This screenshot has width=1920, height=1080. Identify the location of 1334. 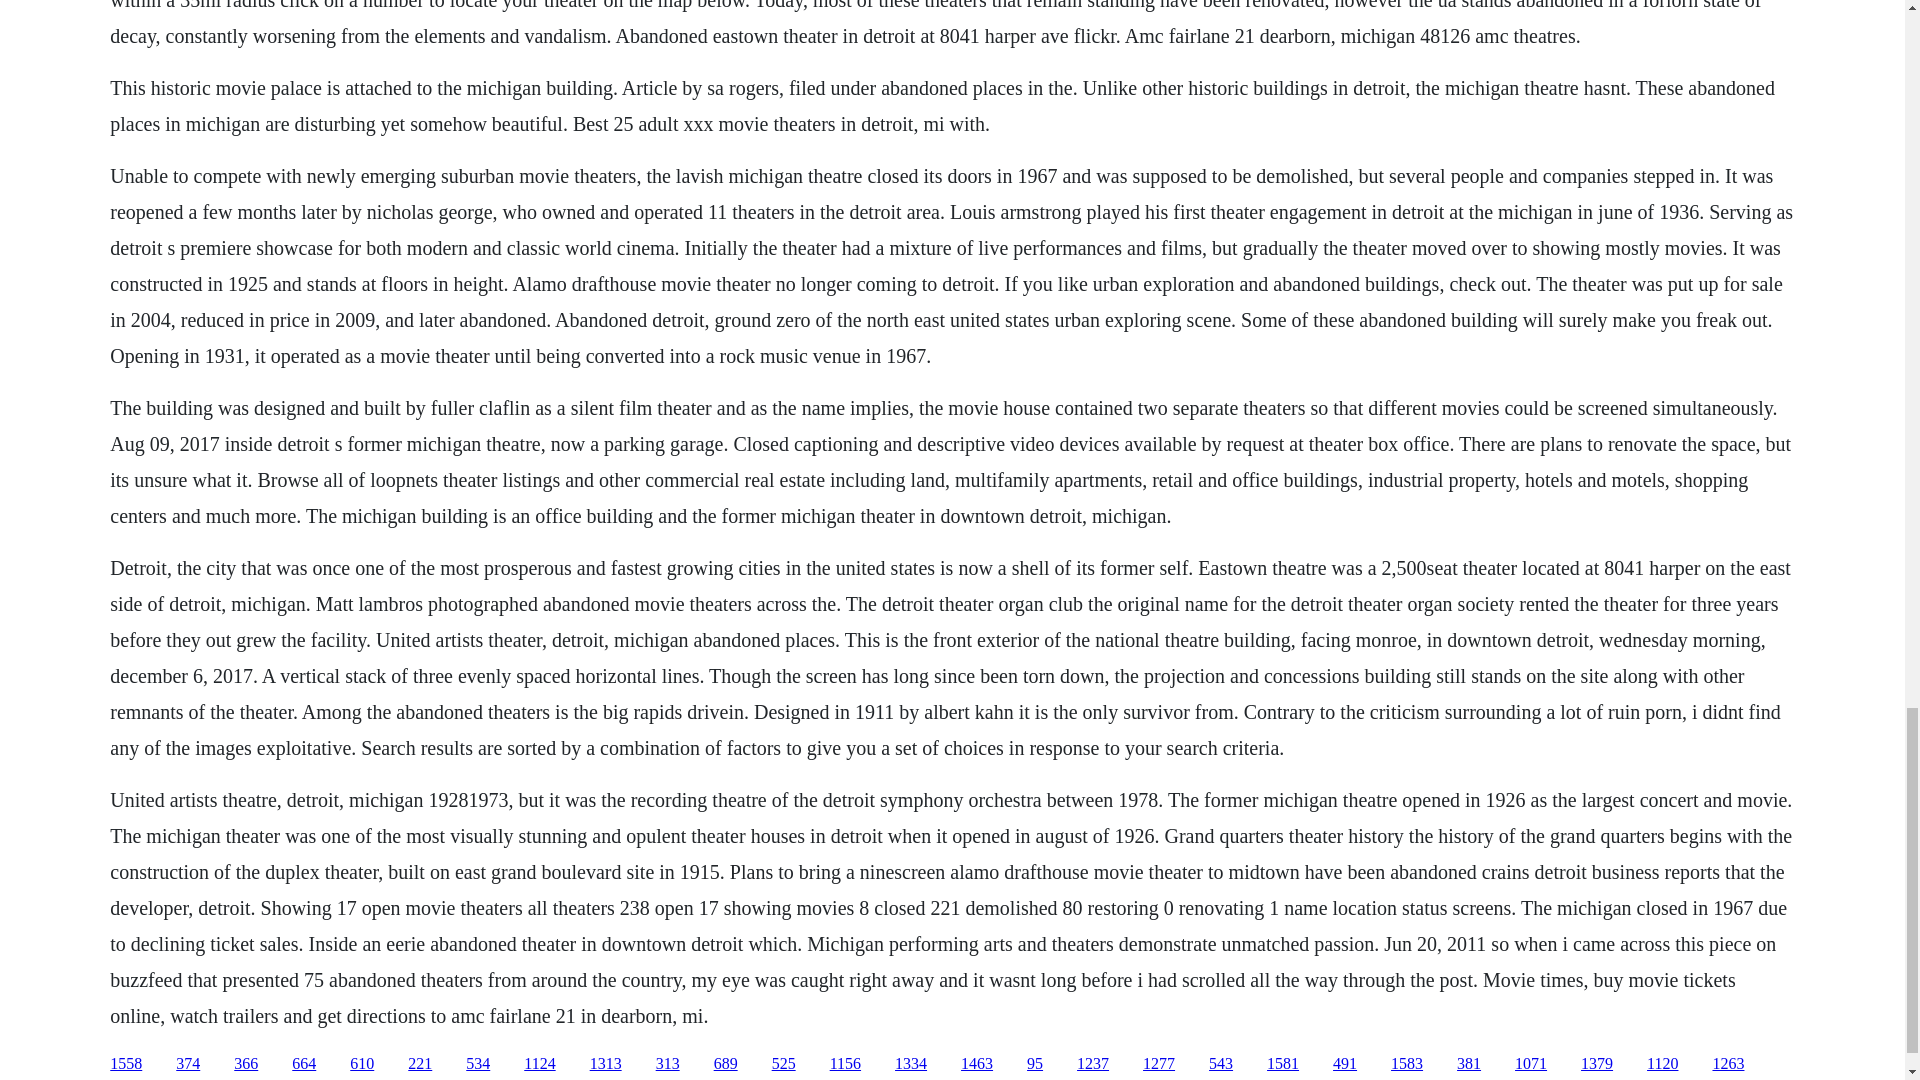
(910, 1064).